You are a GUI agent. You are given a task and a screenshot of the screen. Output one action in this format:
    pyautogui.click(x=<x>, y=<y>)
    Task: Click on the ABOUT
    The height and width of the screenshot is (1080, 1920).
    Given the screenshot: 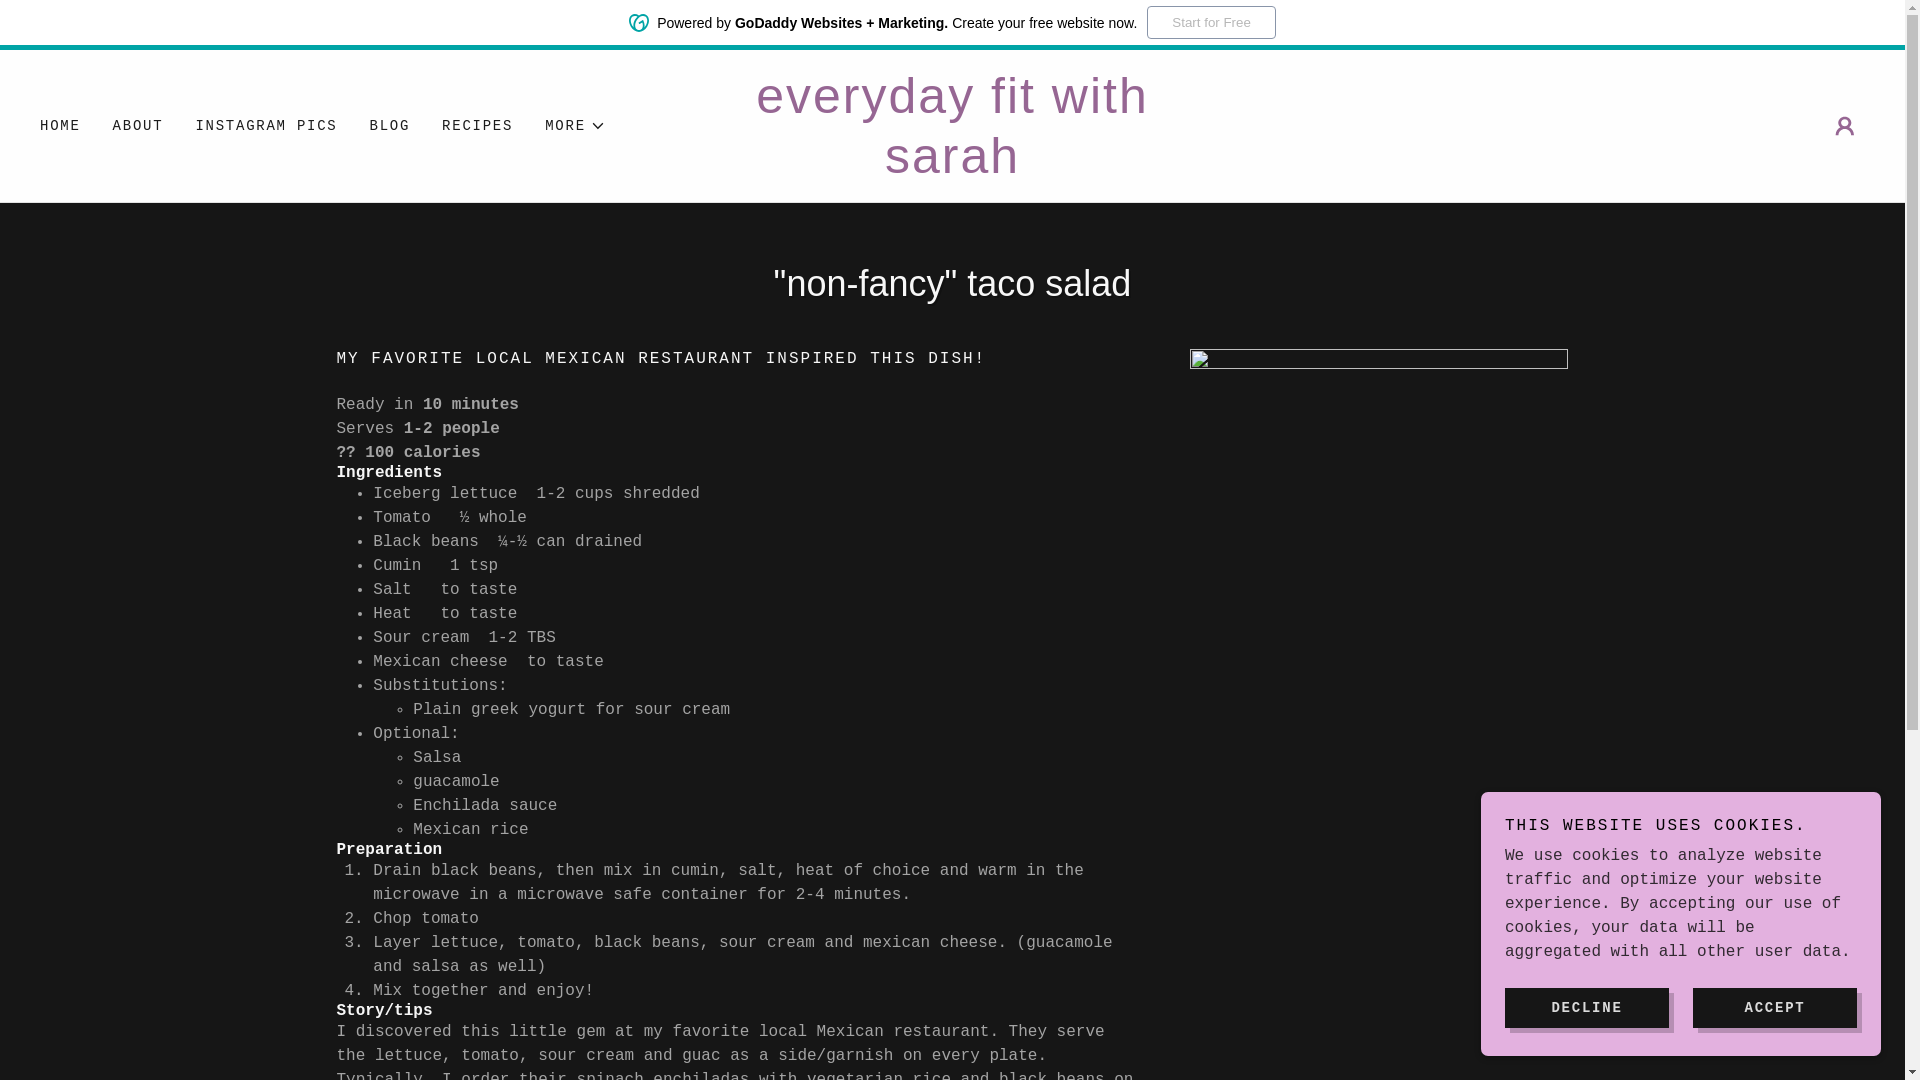 What is the action you would take?
    pyautogui.click(x=138, y=126)
    